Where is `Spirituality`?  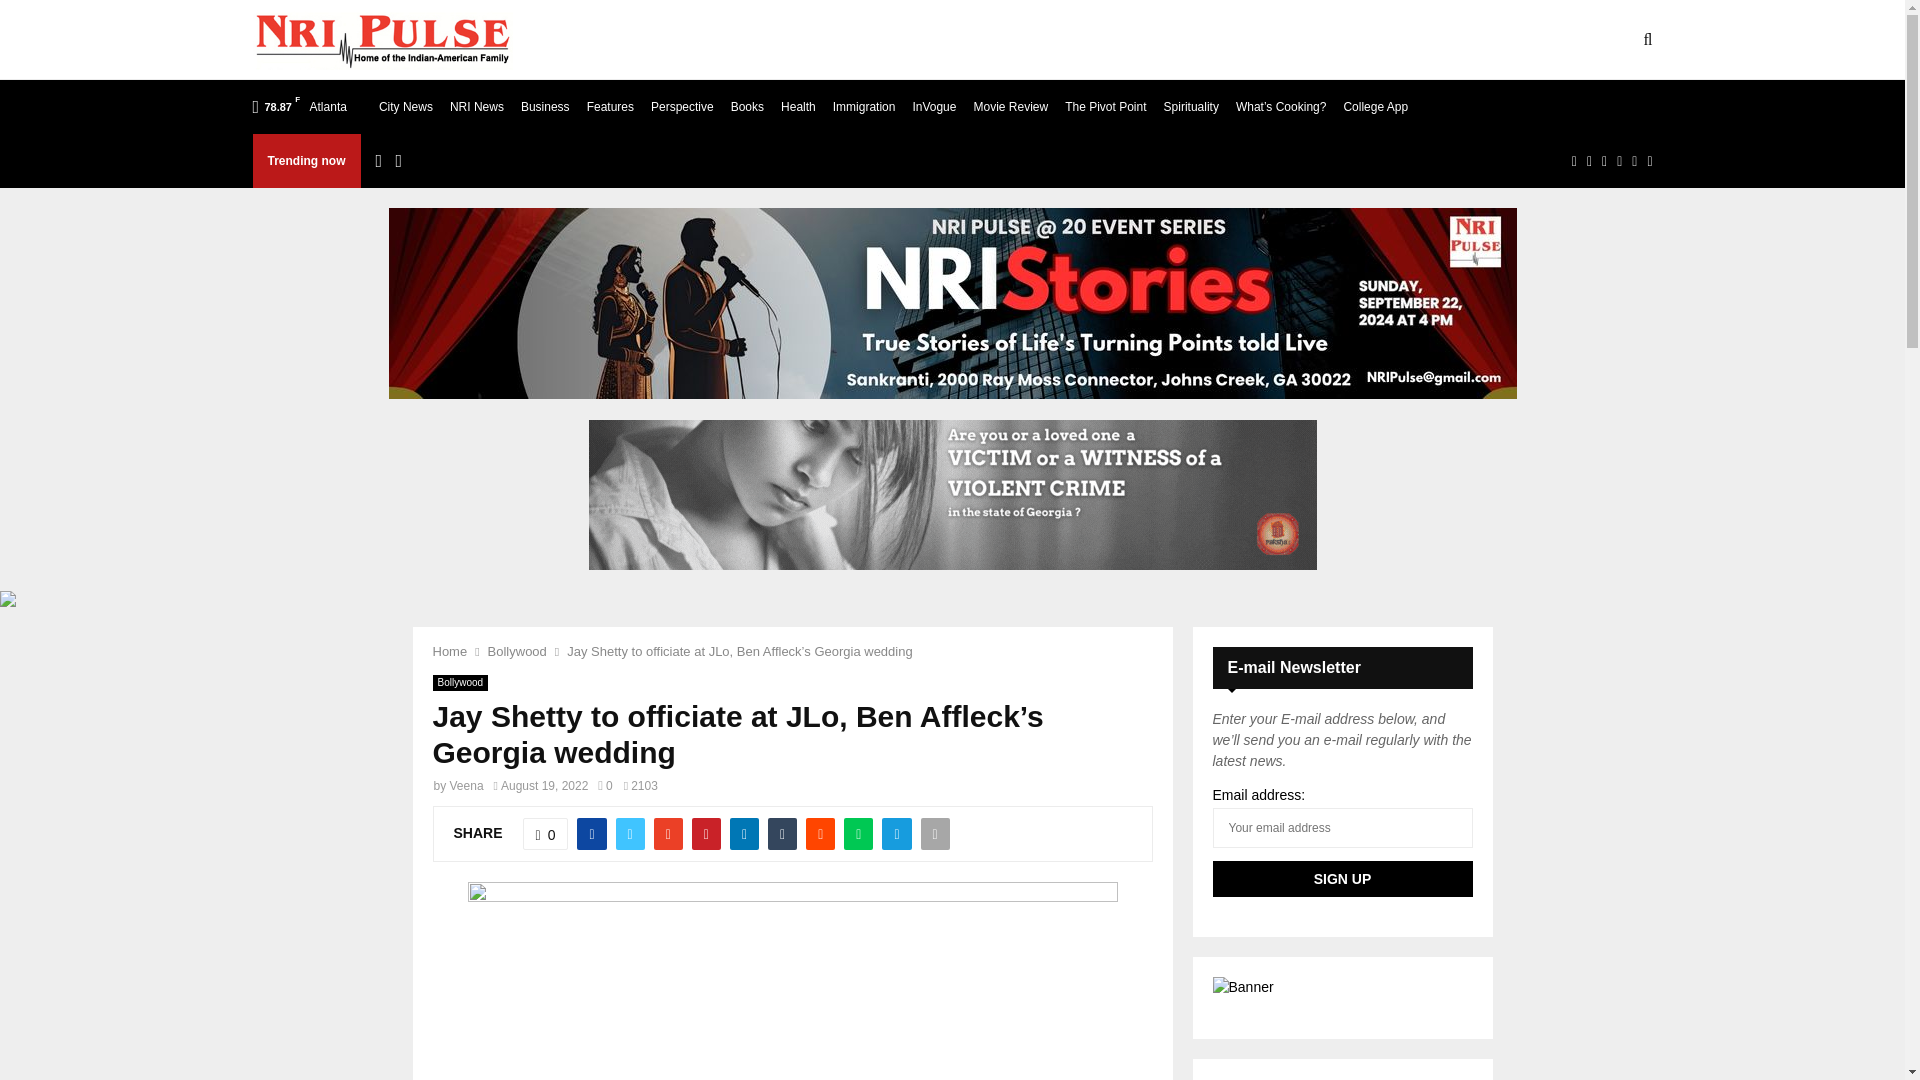
Spirituality is located at coordinates (1191, 106).